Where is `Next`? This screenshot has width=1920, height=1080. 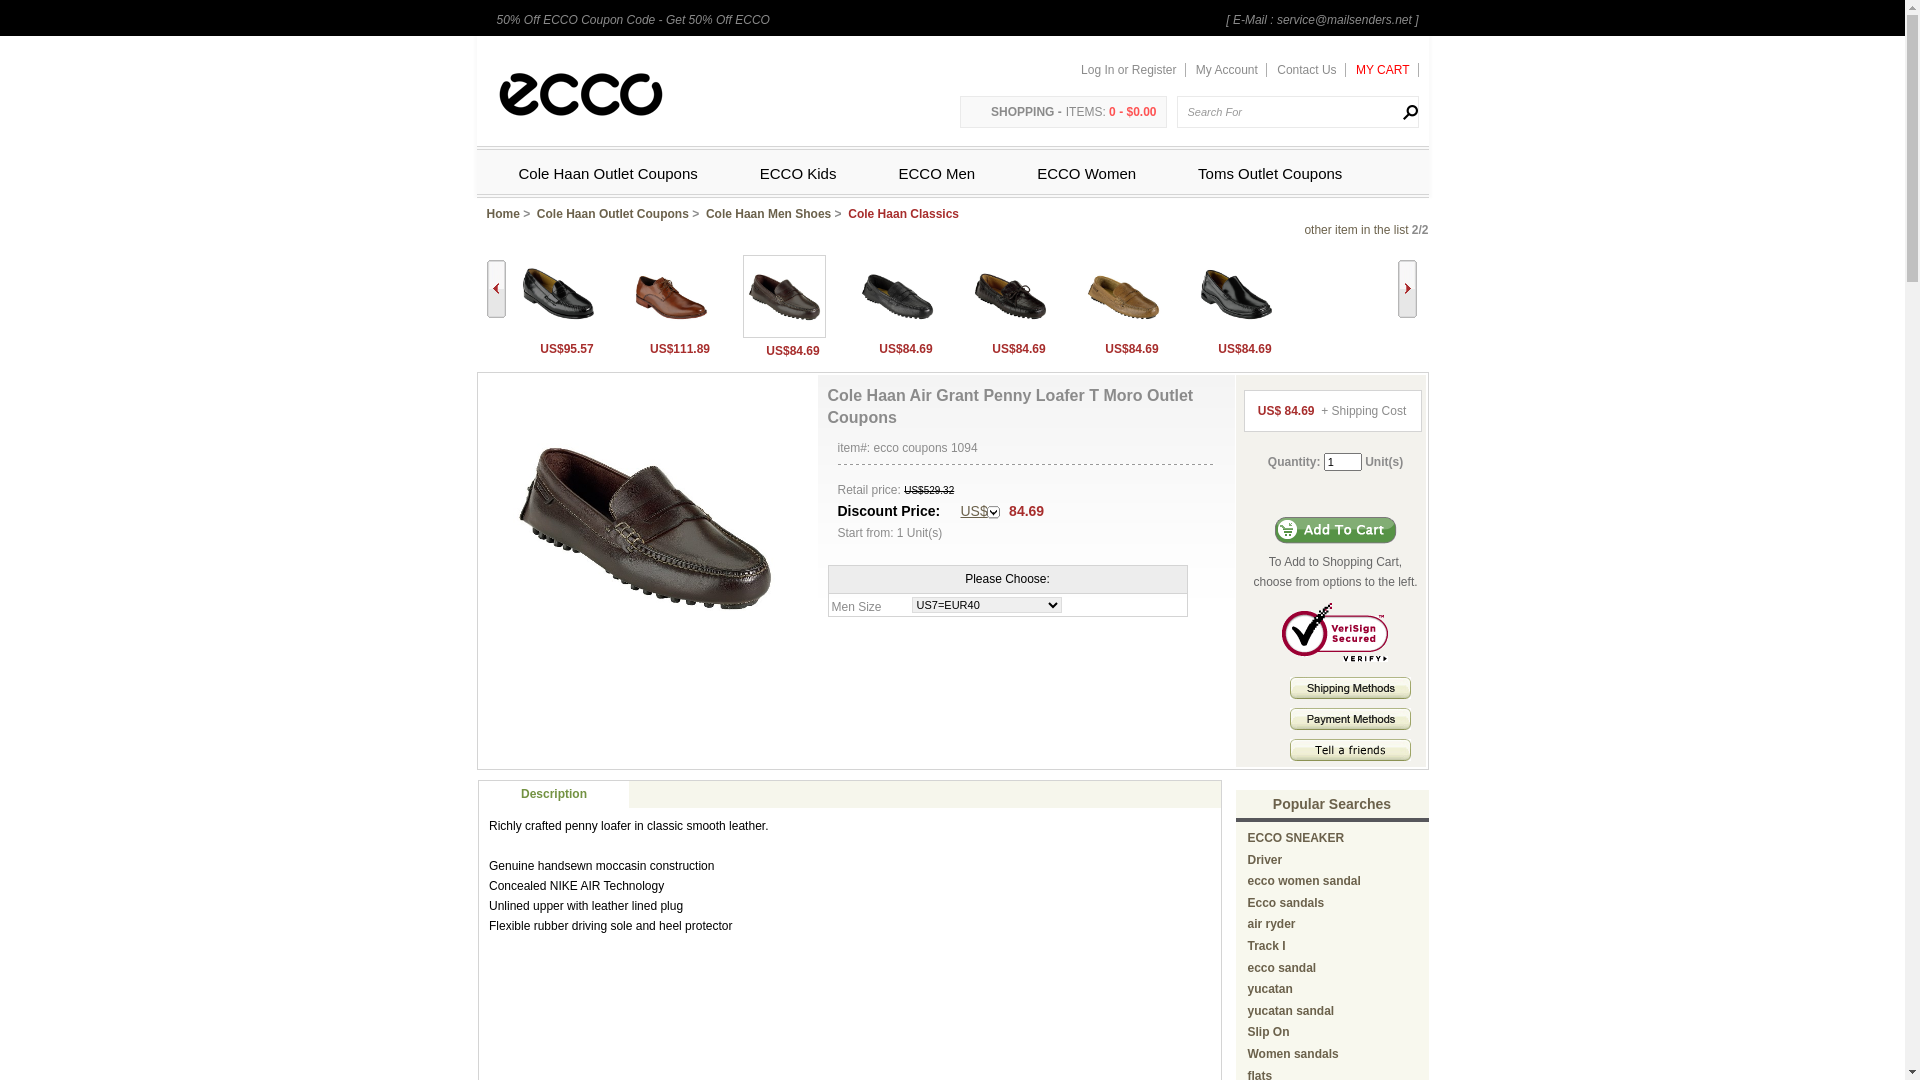 Next is located at coordinates (1408, 289).